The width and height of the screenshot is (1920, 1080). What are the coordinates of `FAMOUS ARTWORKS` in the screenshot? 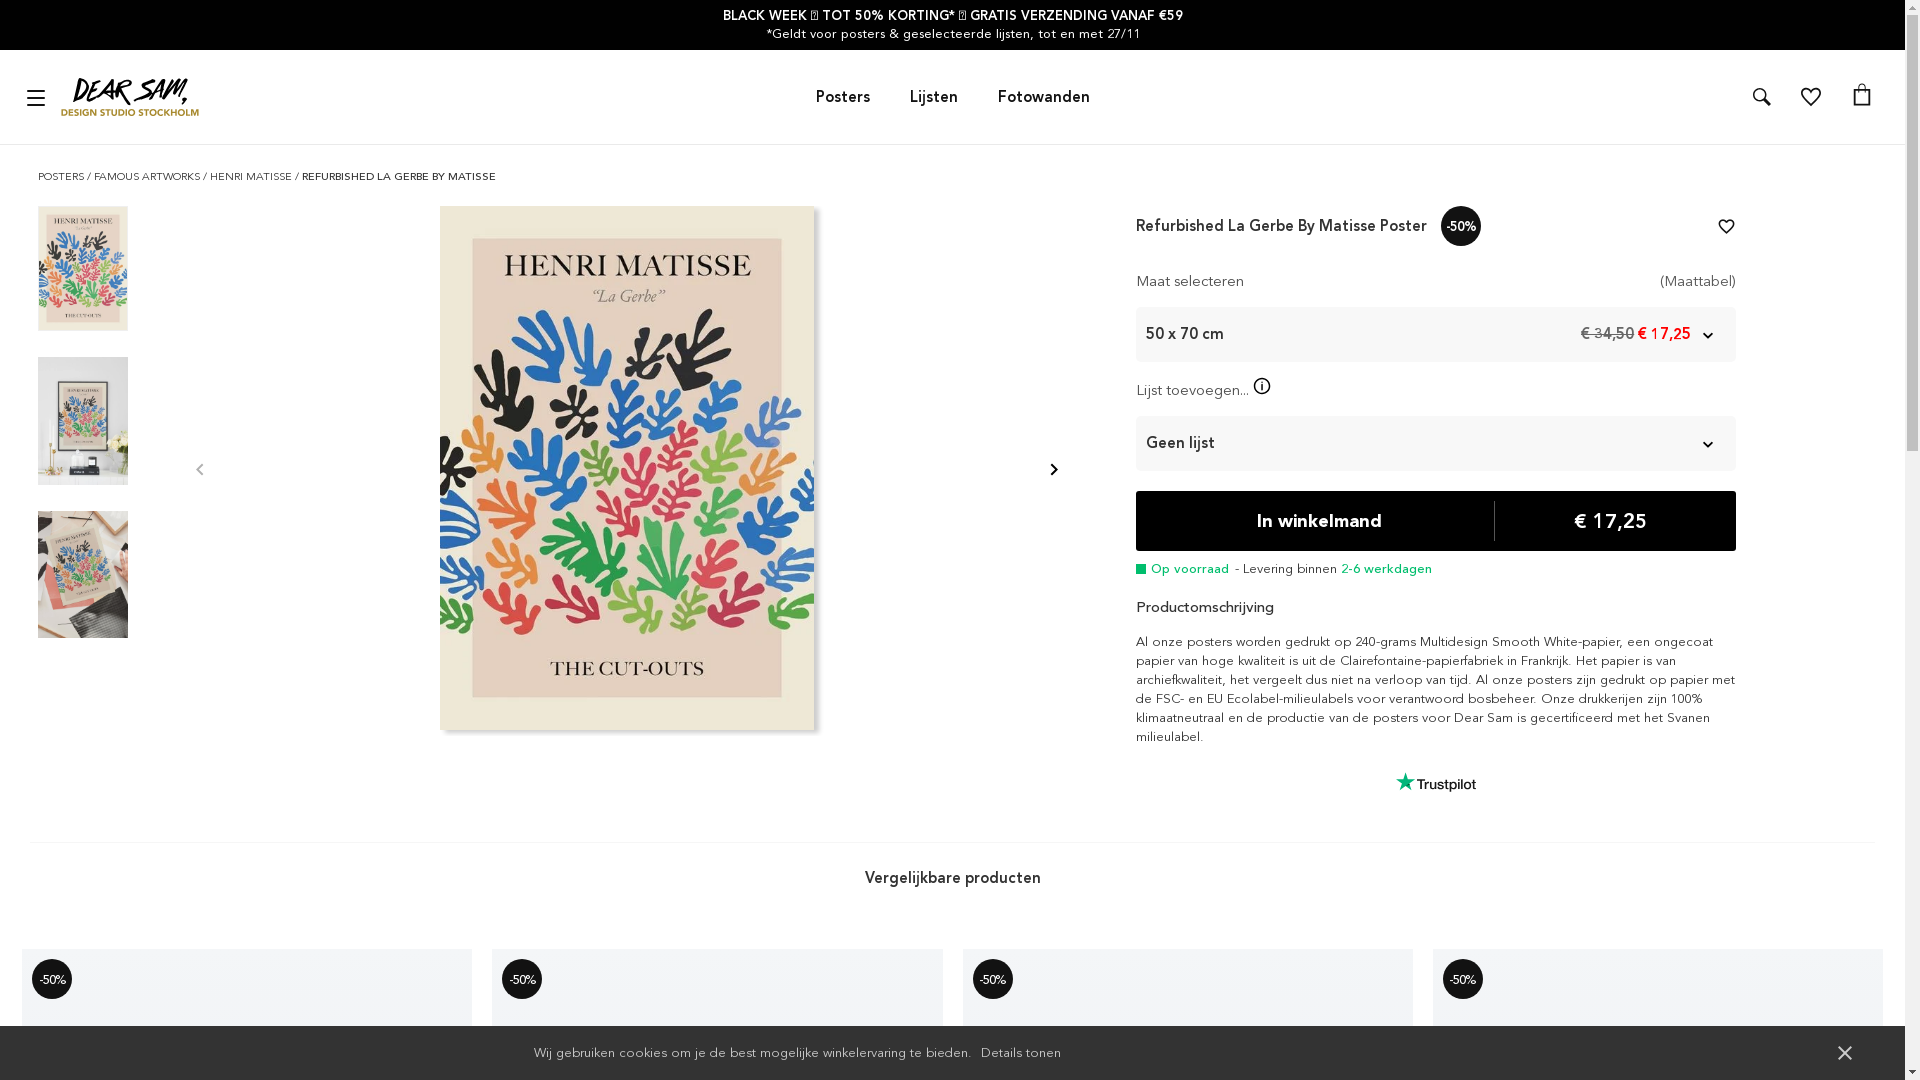 It's located at (148, 176).